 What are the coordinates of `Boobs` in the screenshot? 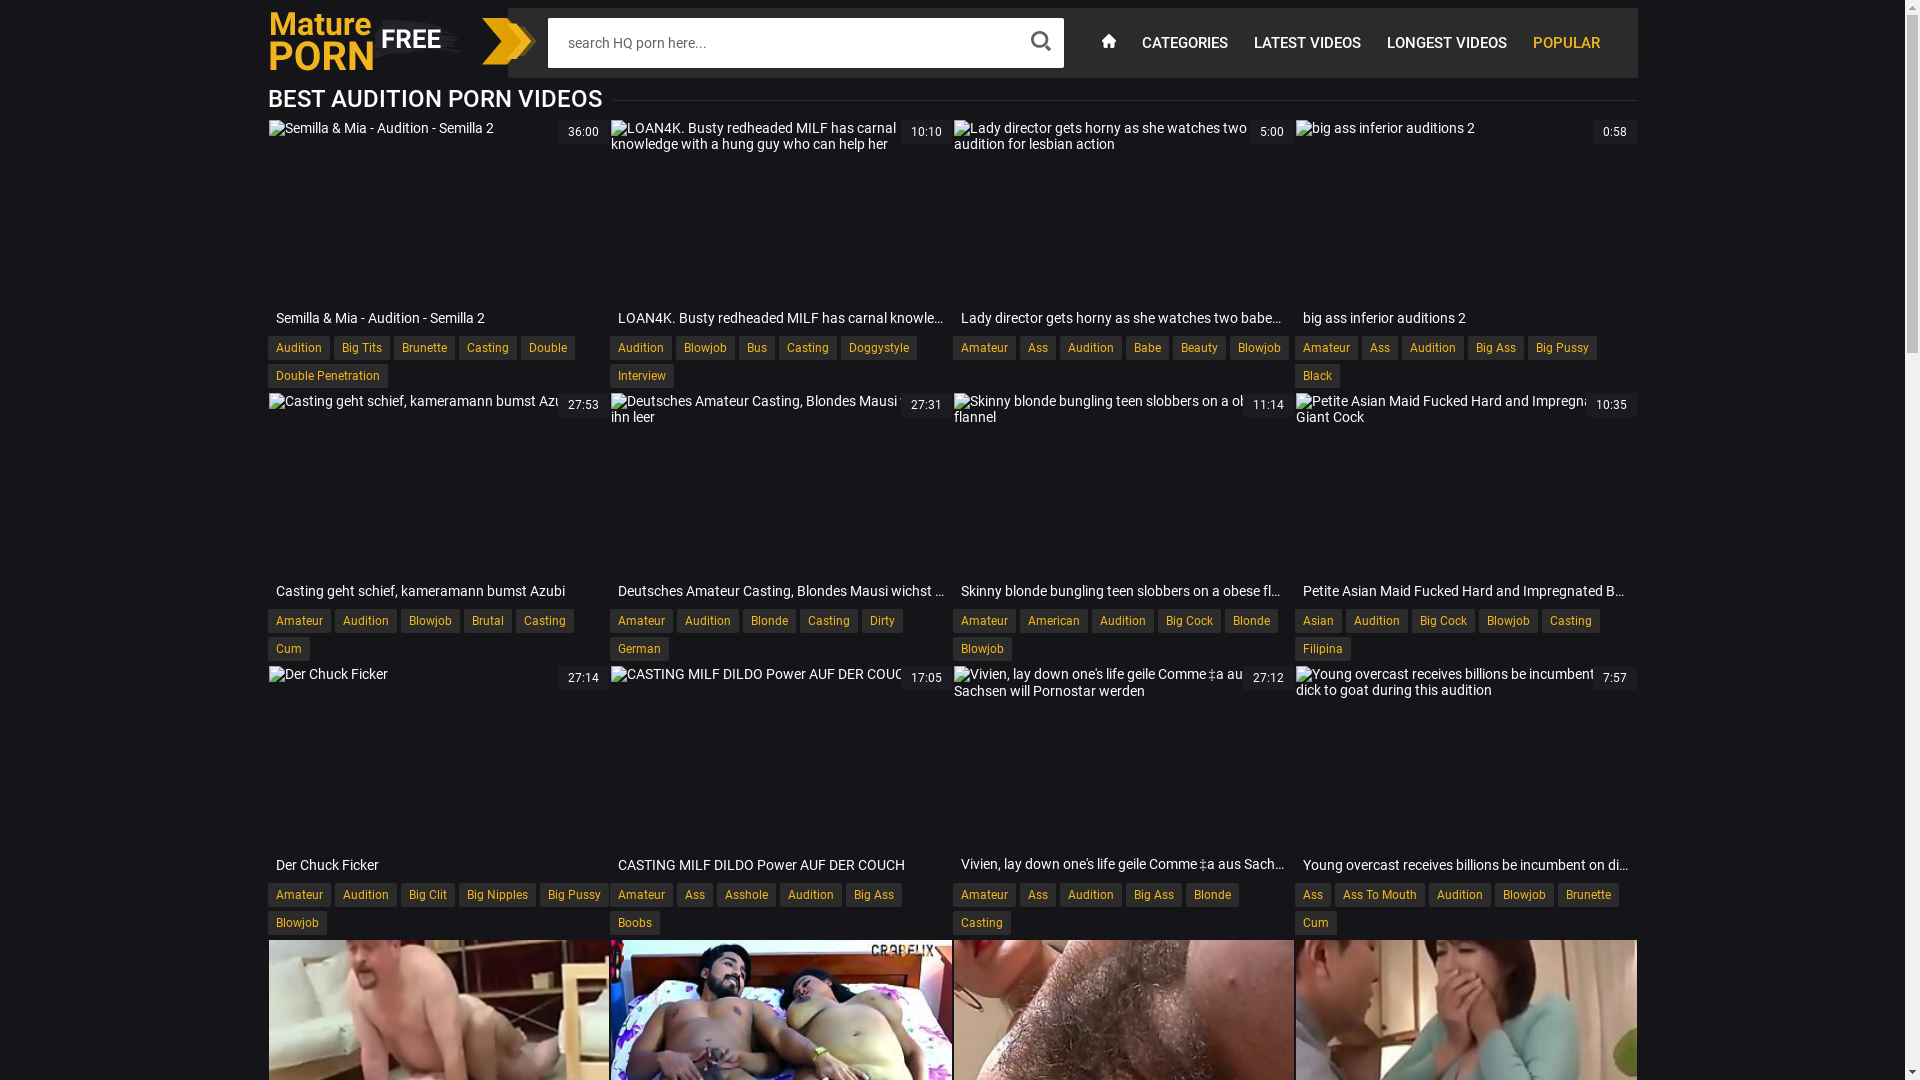 It's located at (635, 923).